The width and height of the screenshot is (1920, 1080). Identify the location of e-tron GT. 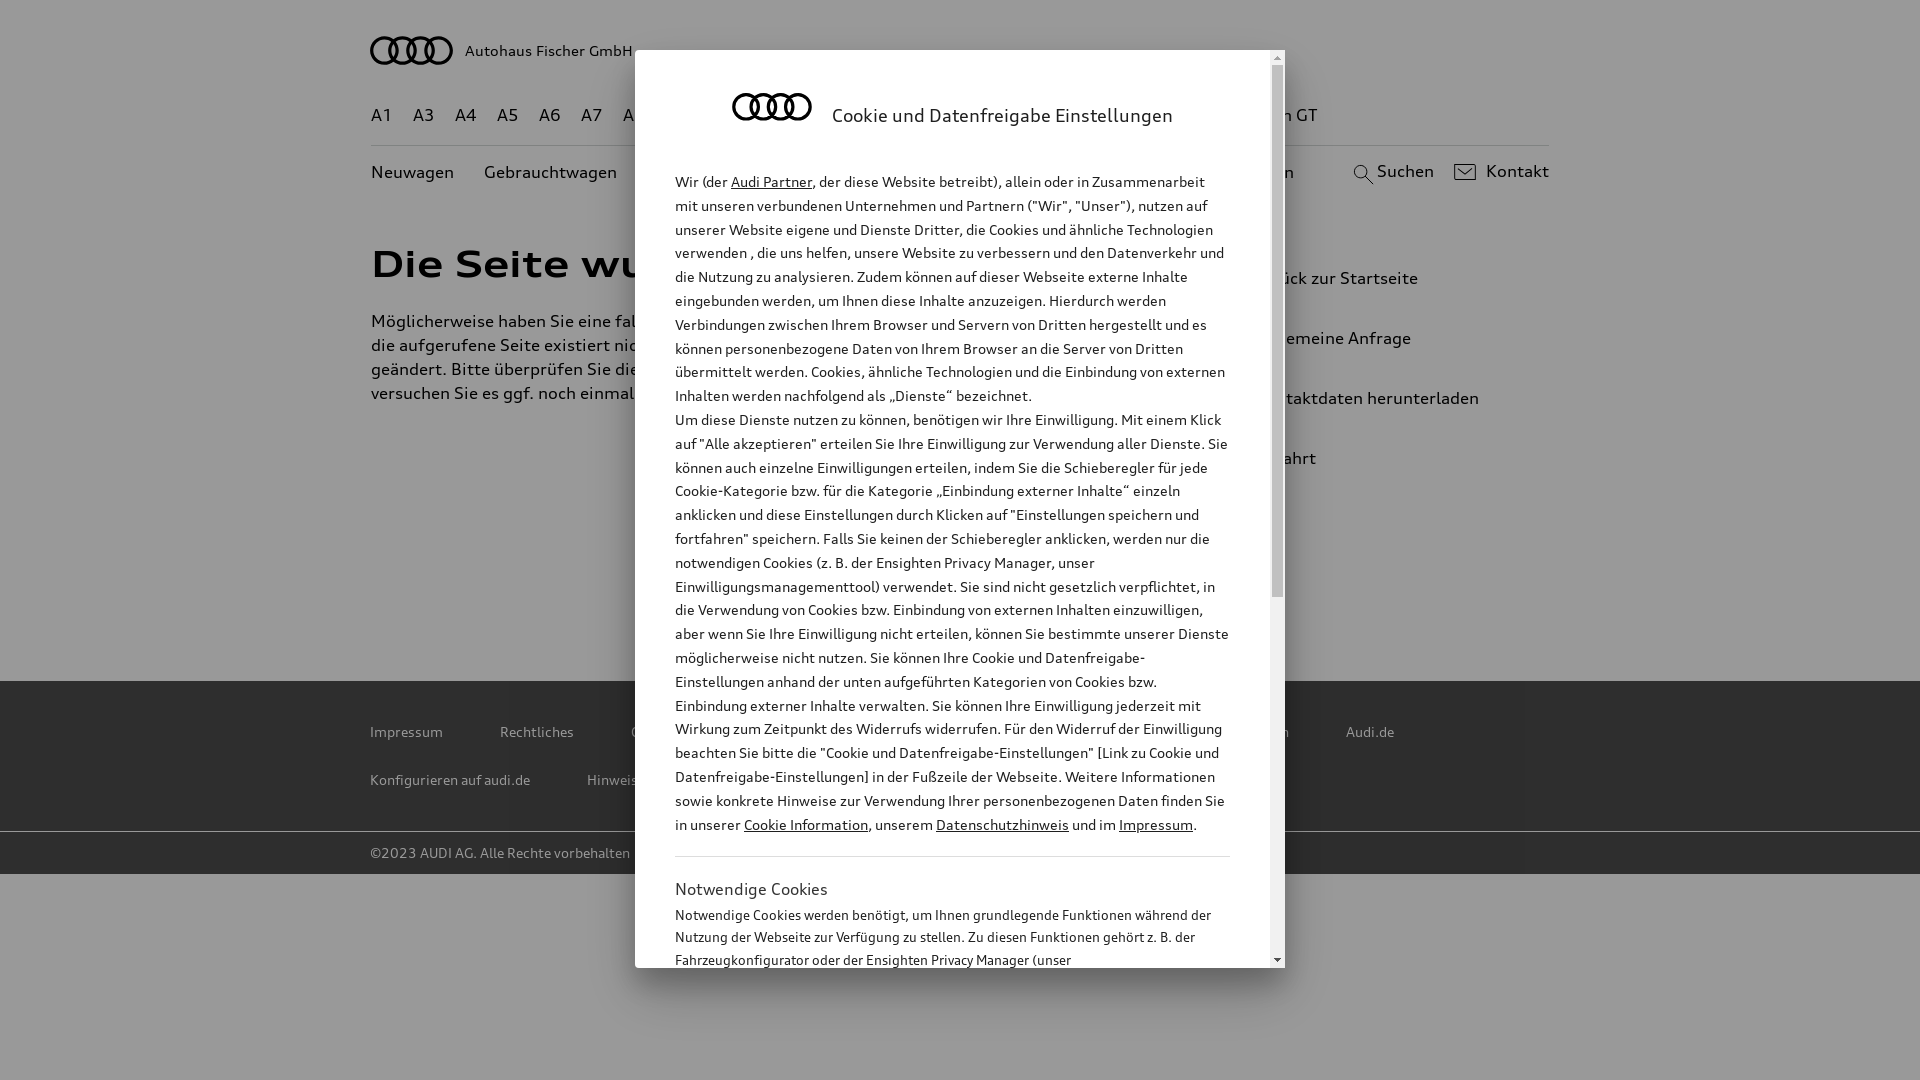
(1280, 116).